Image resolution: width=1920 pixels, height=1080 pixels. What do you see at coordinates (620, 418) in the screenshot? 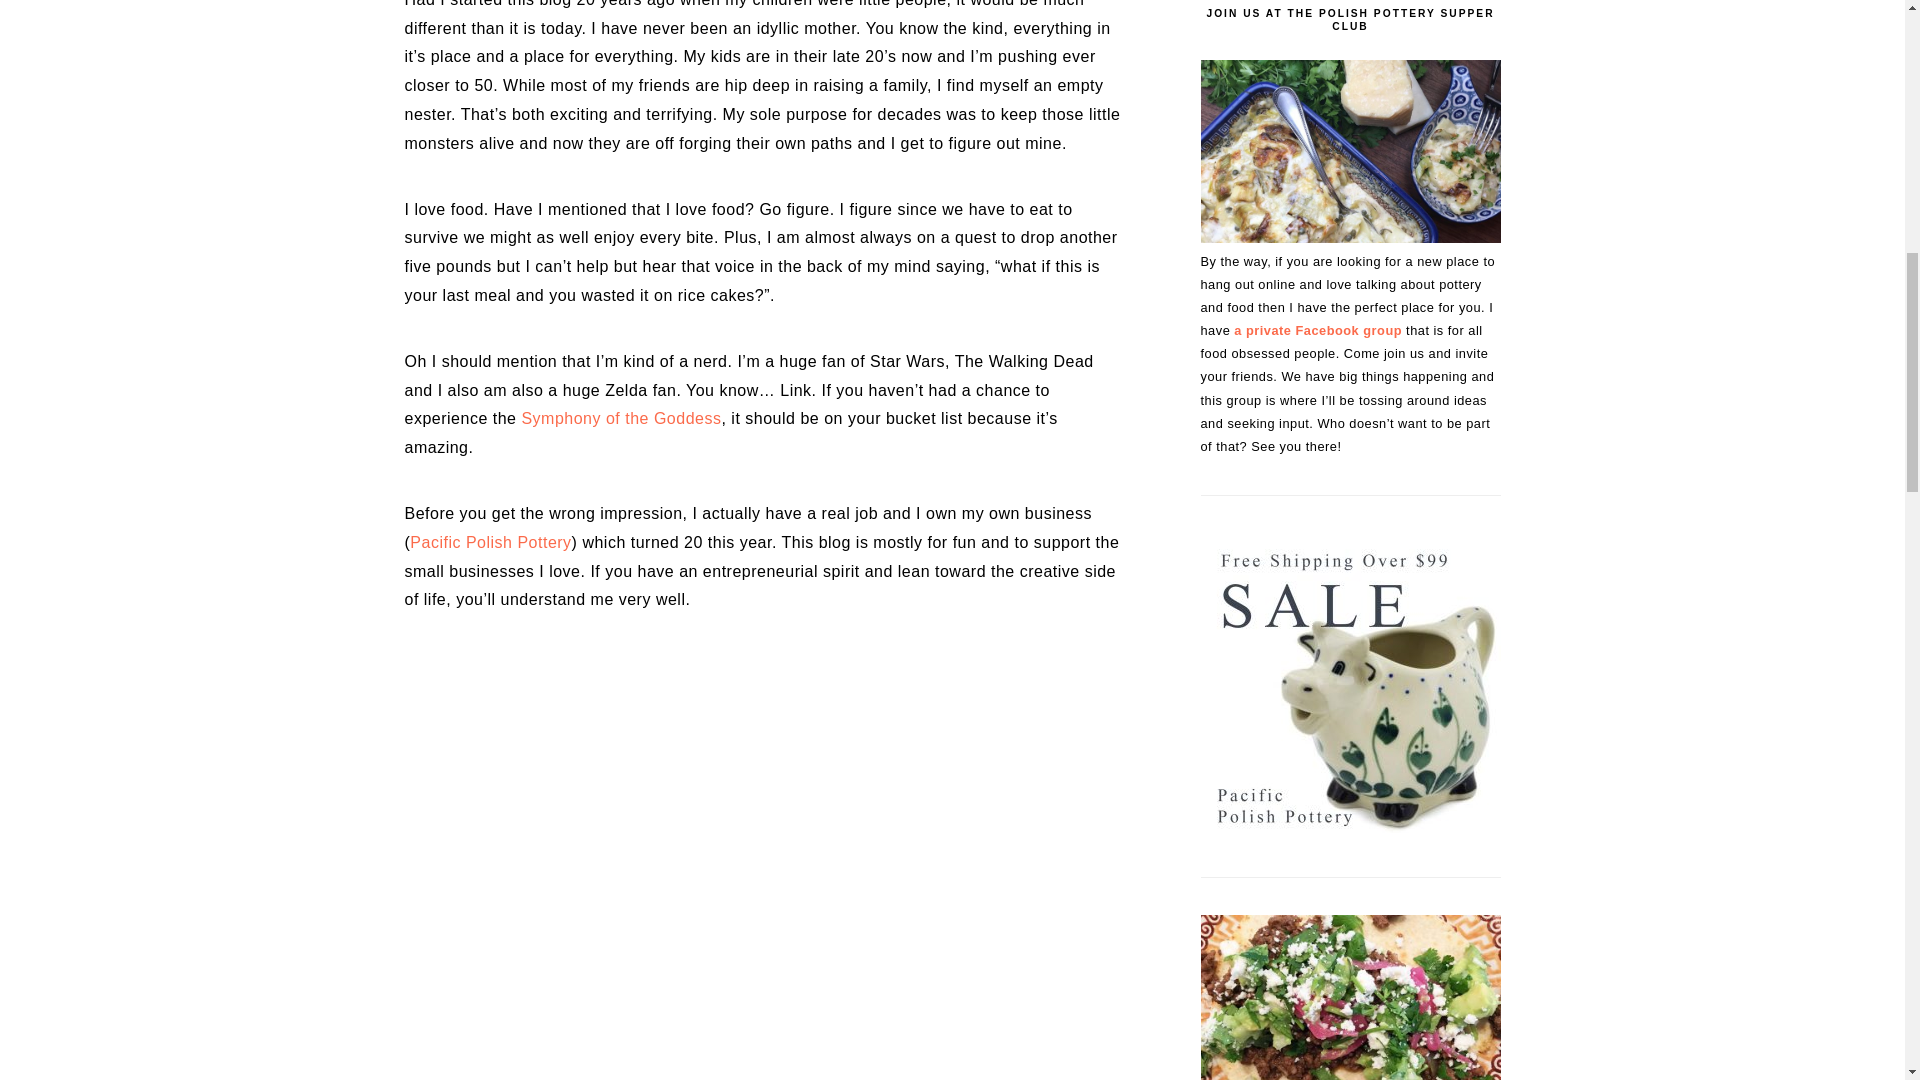
I see `Symphony of the Goddess` at bounding box center [620, 418].